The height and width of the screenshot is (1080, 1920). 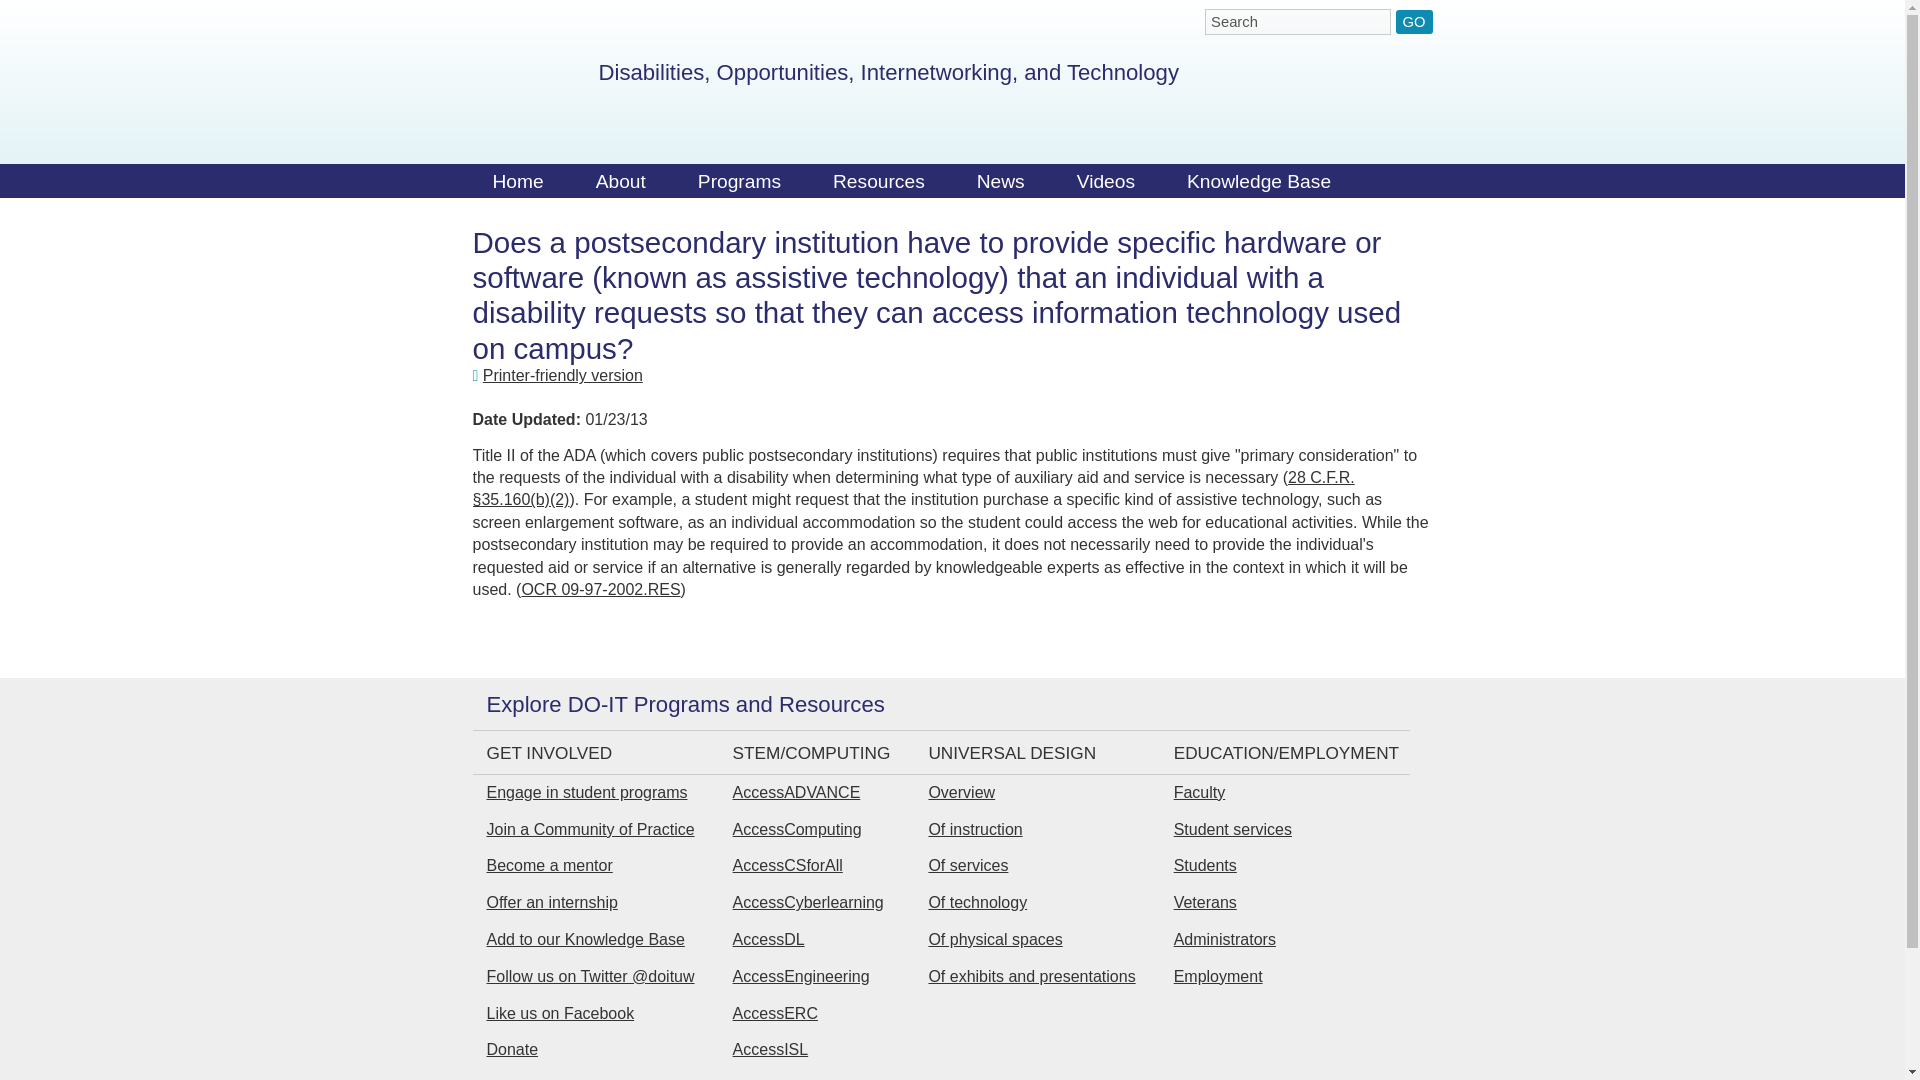 What do you see at coordinates (517, 186) in the screenshot?
I see `Home` at bounding box center [517, 186].